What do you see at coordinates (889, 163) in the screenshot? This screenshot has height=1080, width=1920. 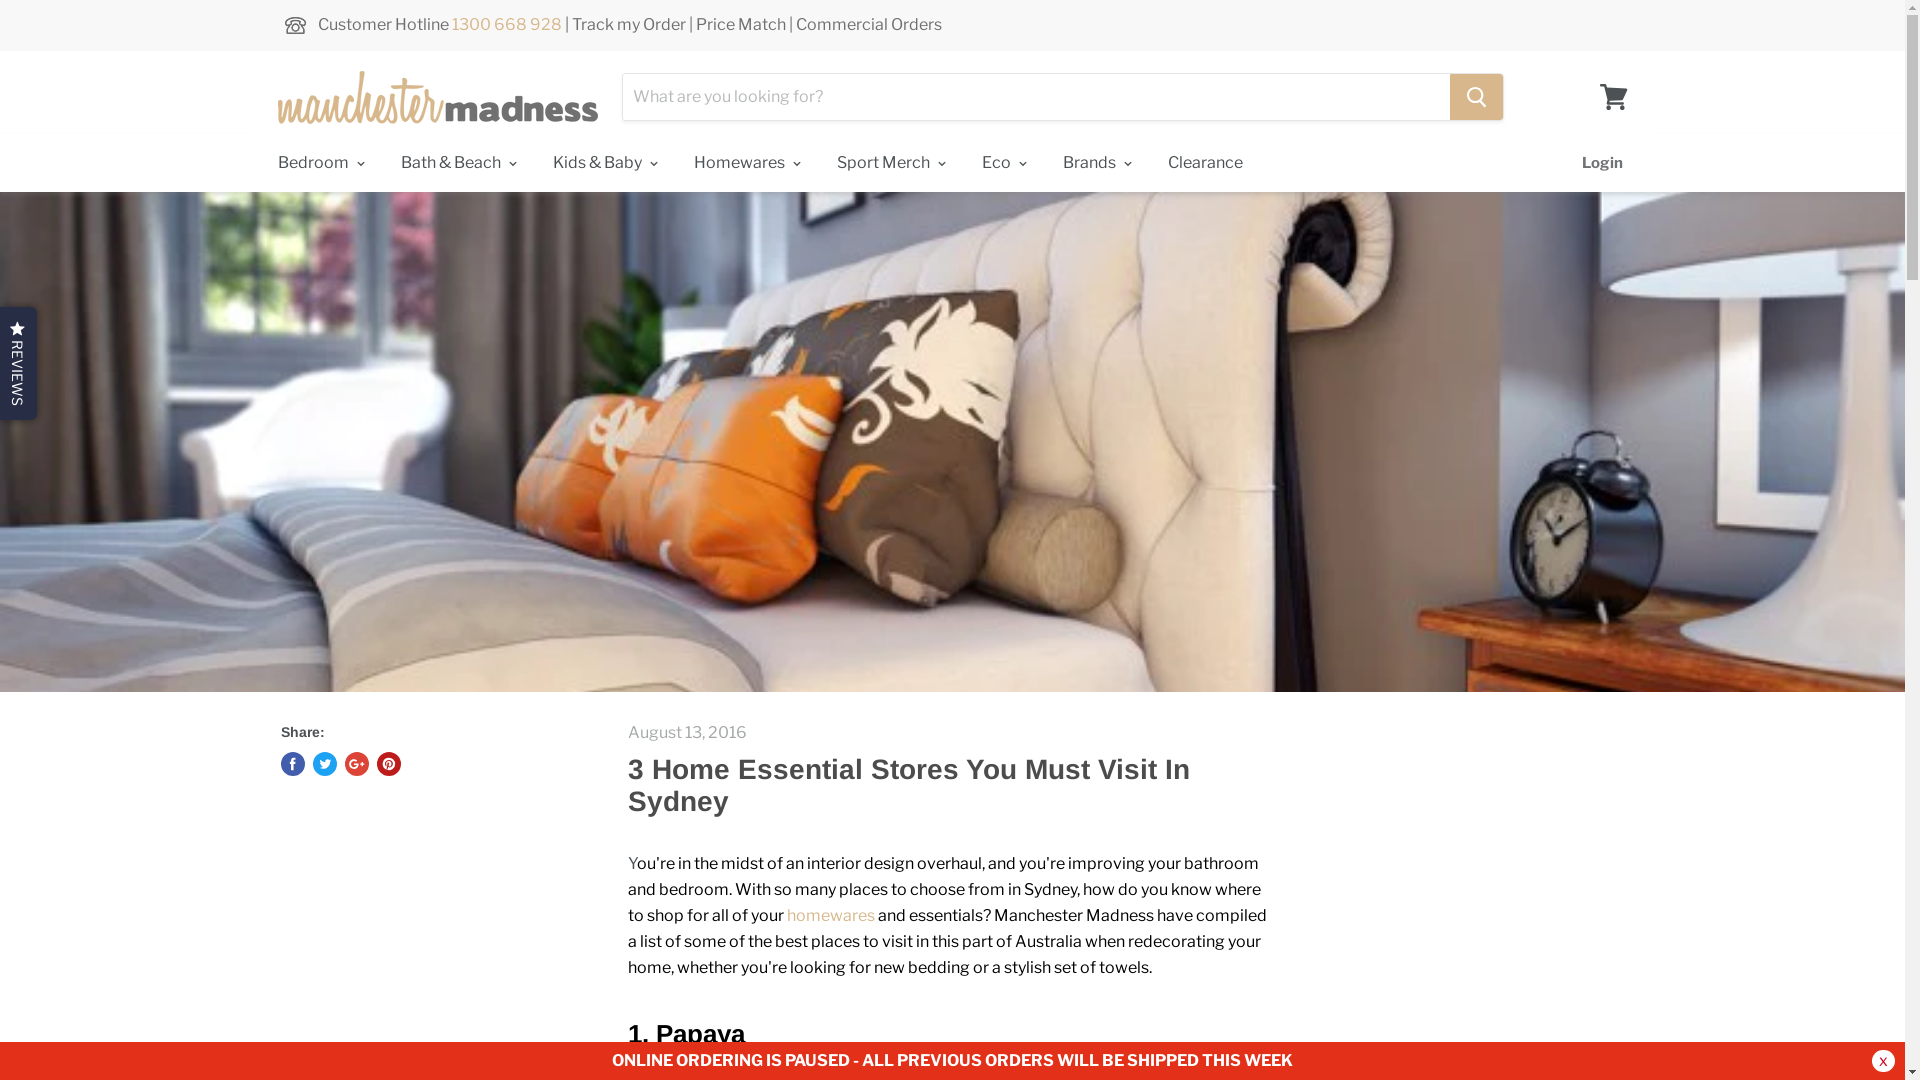 I see `Sport Merch` at bounding box center [889, 163].